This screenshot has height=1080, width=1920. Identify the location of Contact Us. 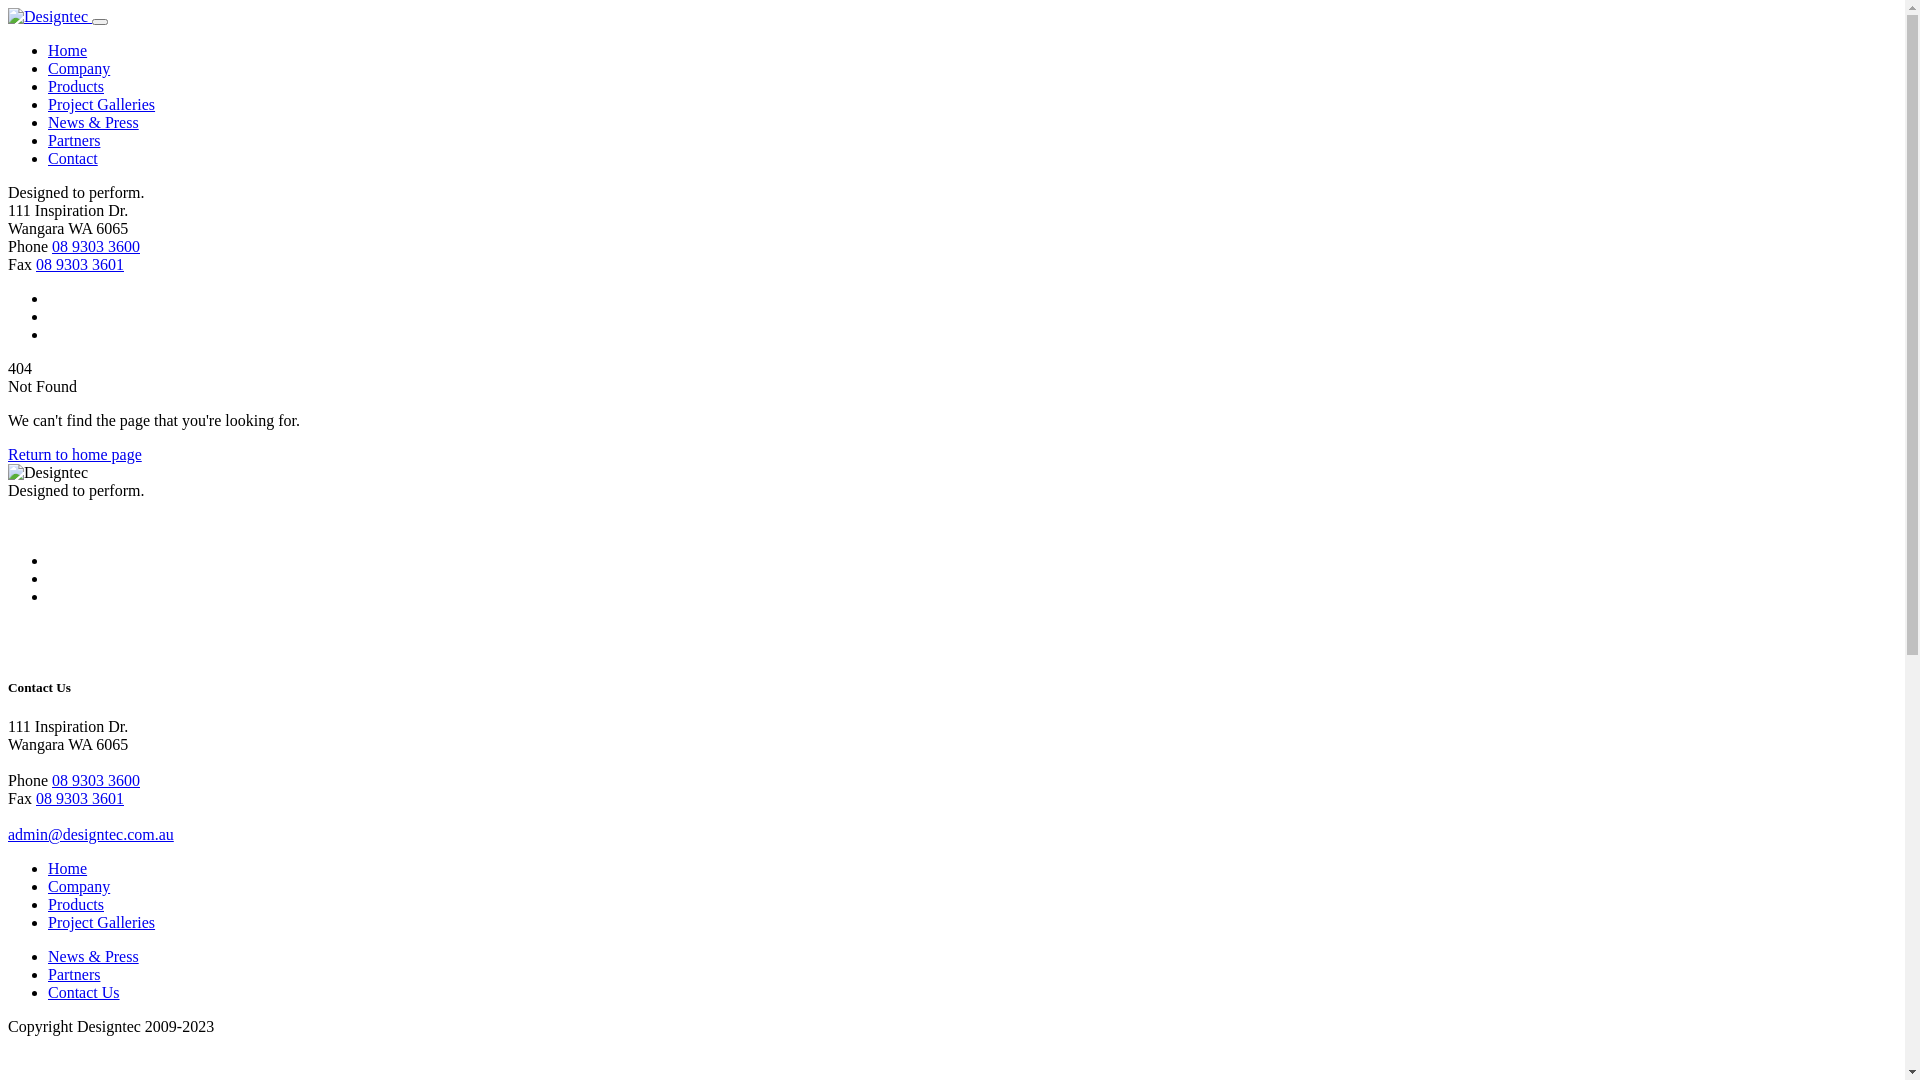
(84, 992).